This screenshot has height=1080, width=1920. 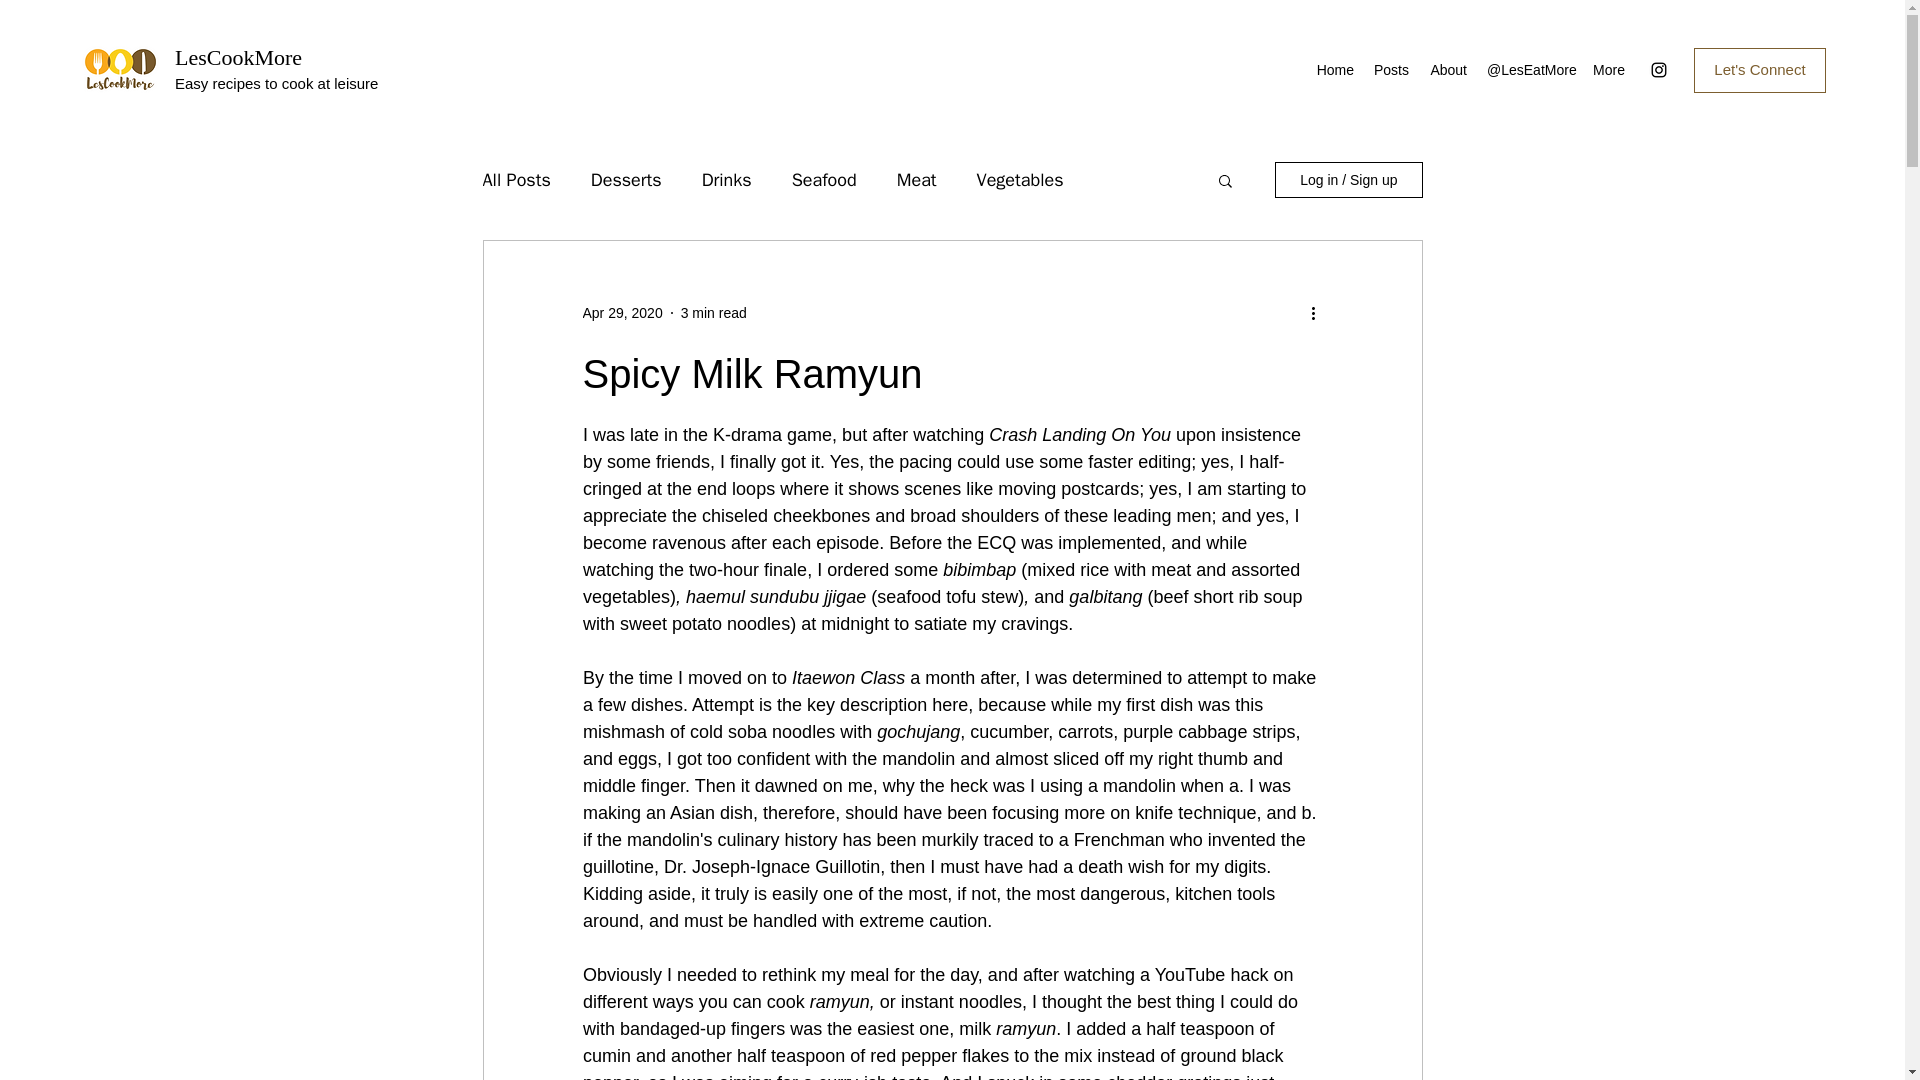 What do you see at coordinates (1446, 70) in the screenshot?
I see `About` at bounding box center [1446, 70].